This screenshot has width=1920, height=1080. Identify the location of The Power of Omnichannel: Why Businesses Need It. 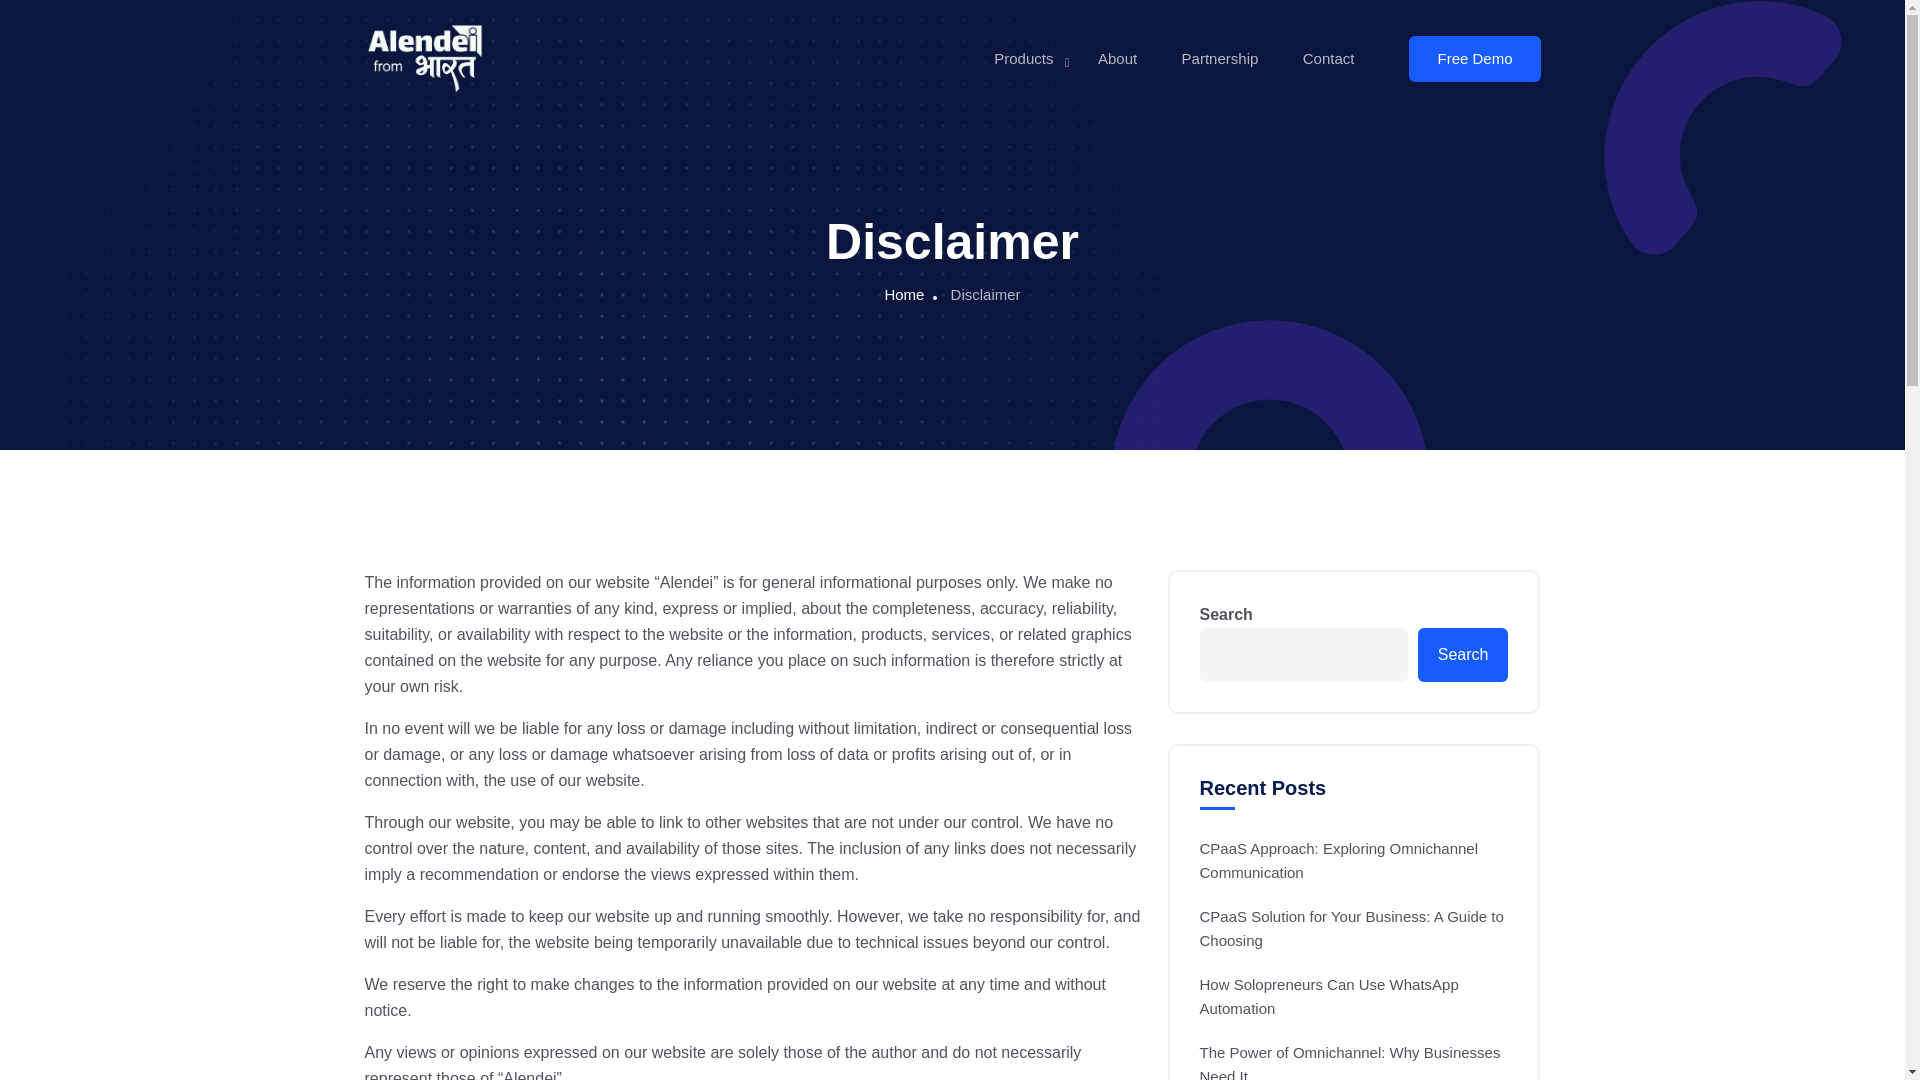
(1354, 1060).